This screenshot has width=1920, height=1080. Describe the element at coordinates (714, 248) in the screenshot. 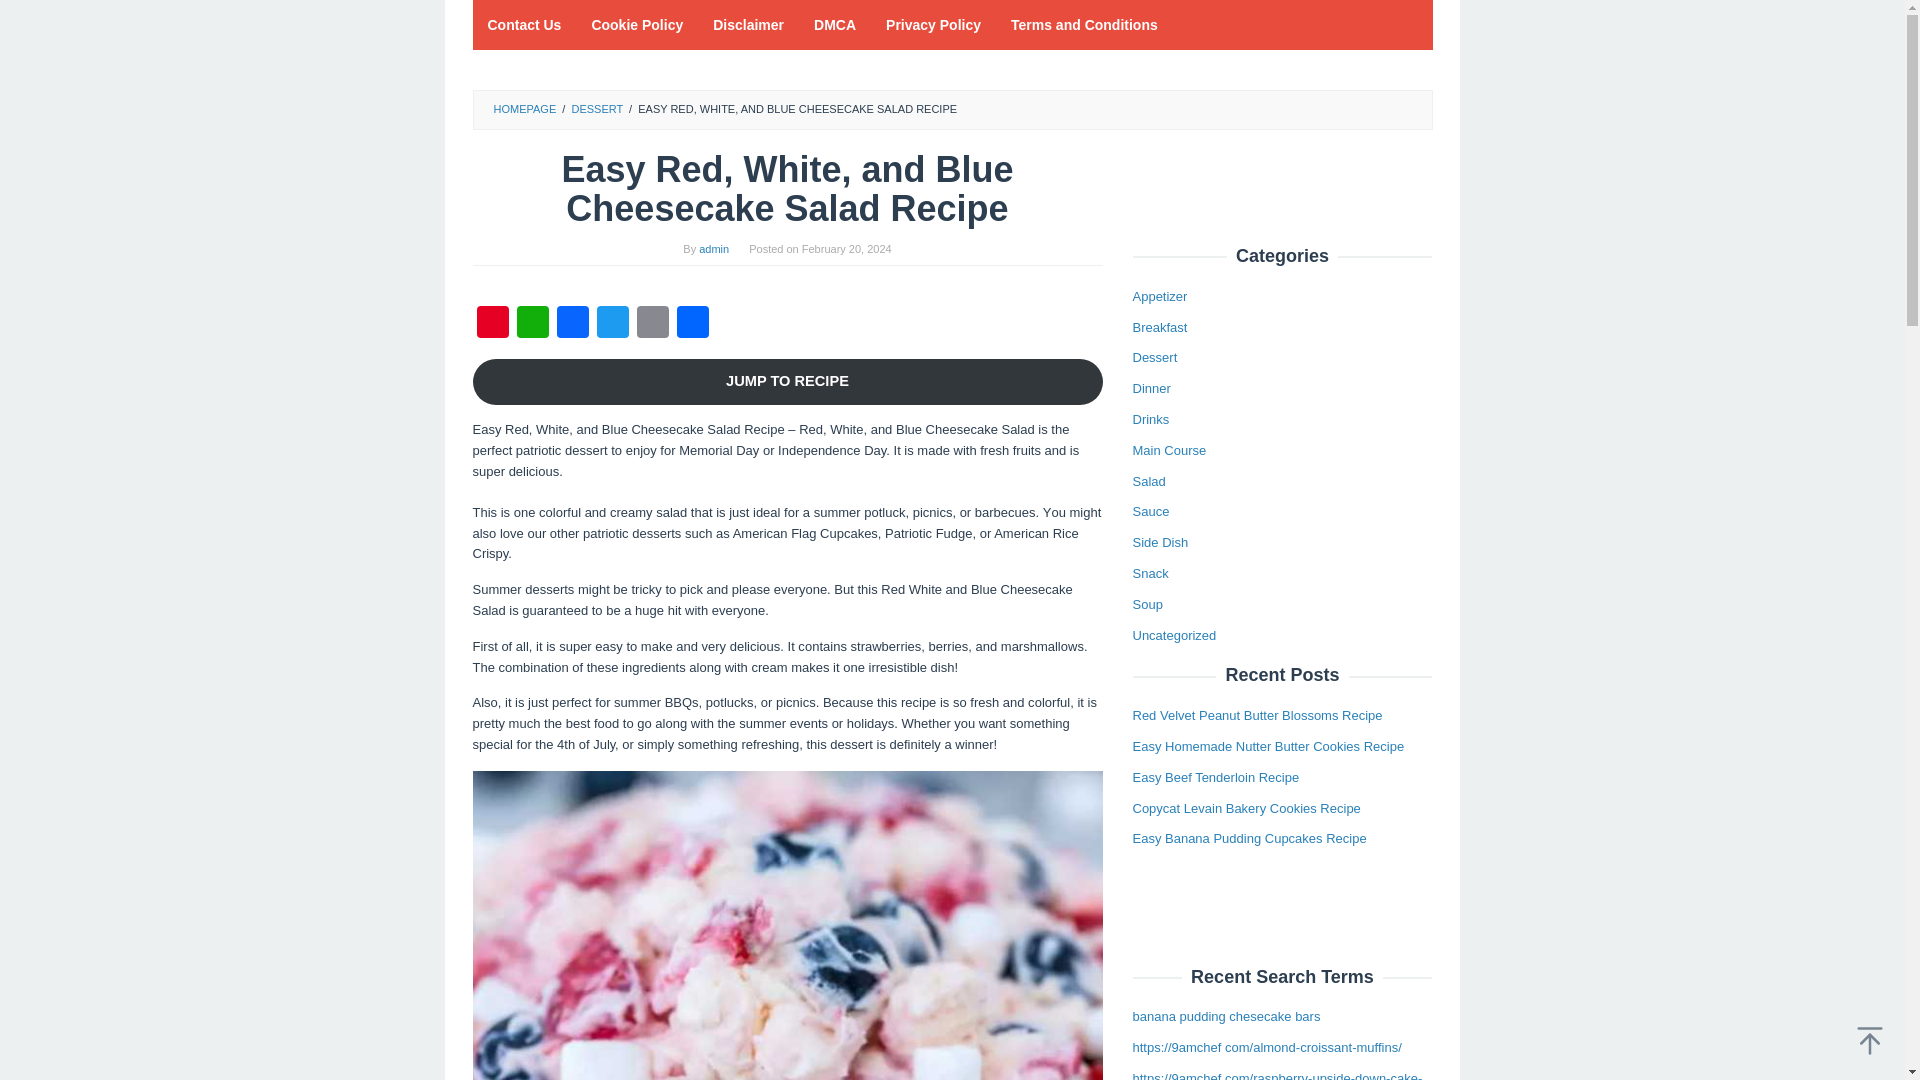

I see `admin` at that location.